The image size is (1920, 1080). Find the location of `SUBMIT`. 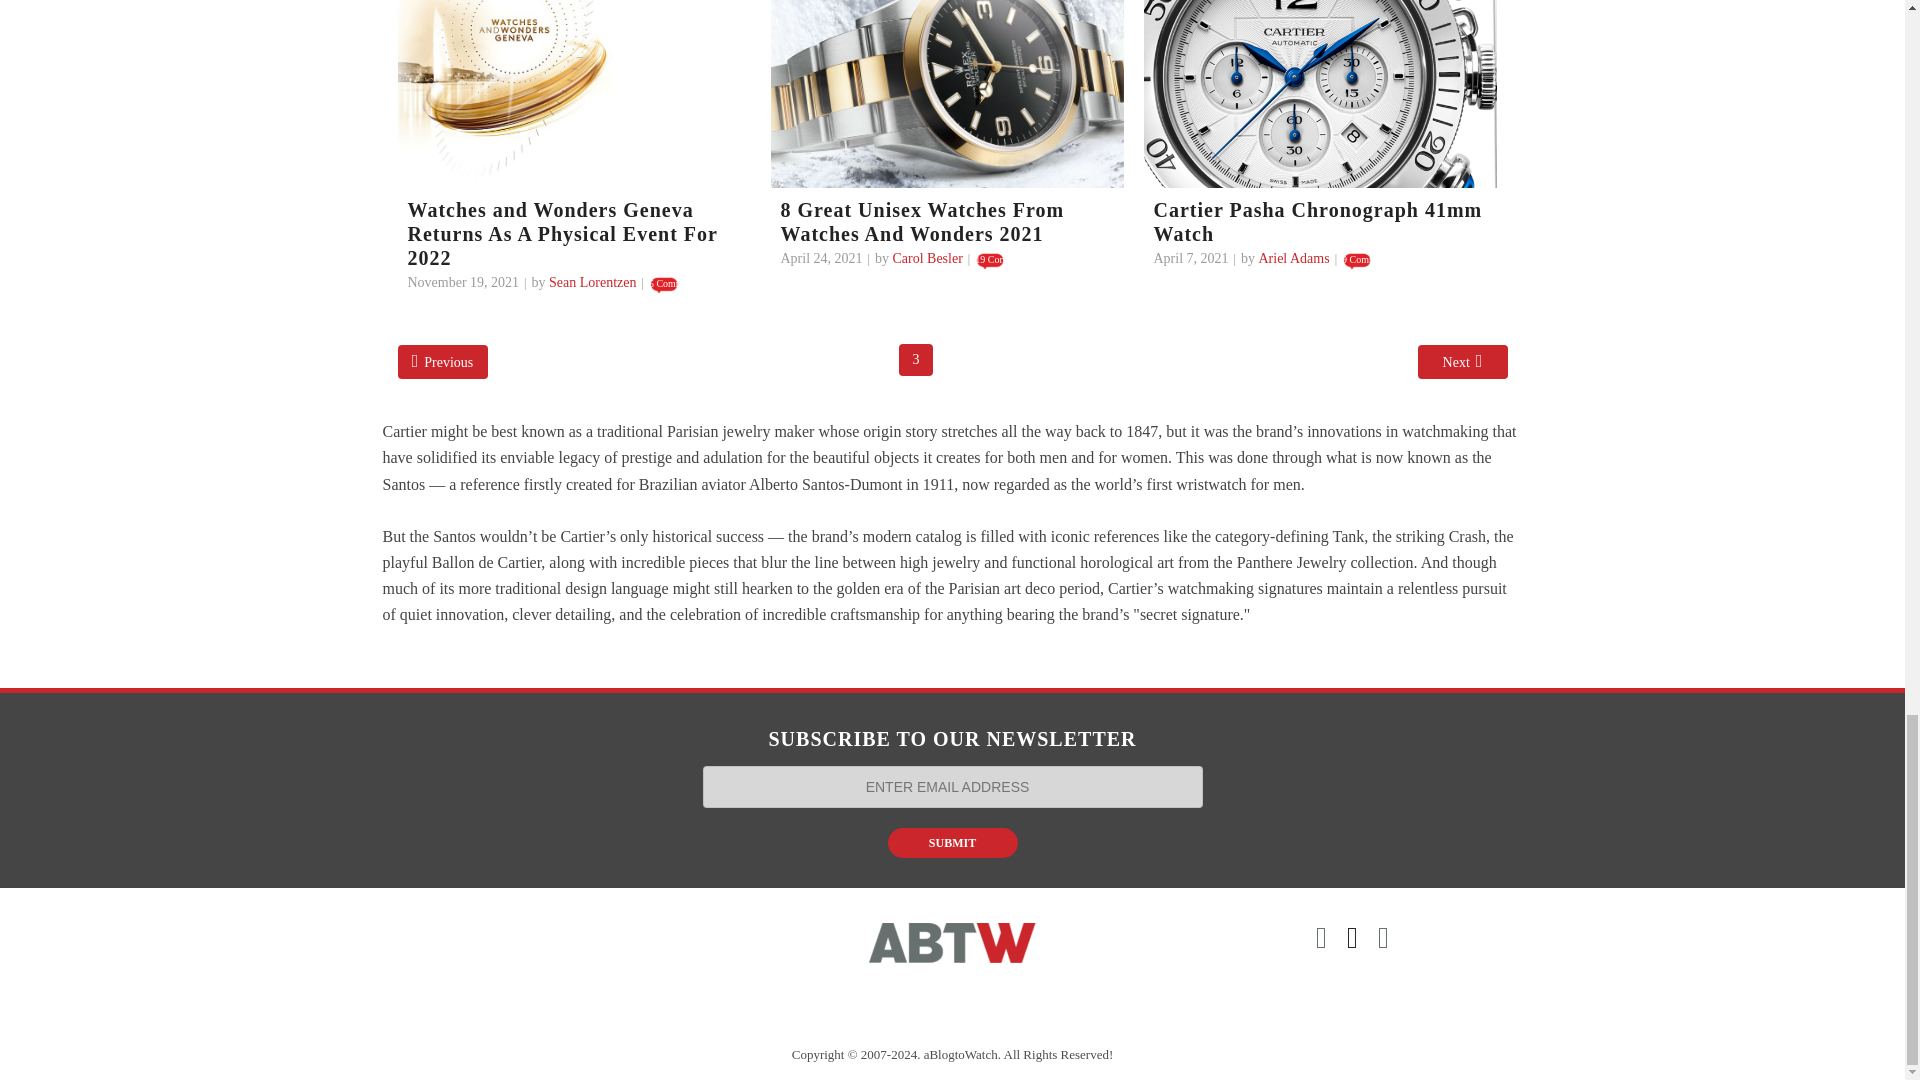

SUBMIT is located at coordinates (952, 842).